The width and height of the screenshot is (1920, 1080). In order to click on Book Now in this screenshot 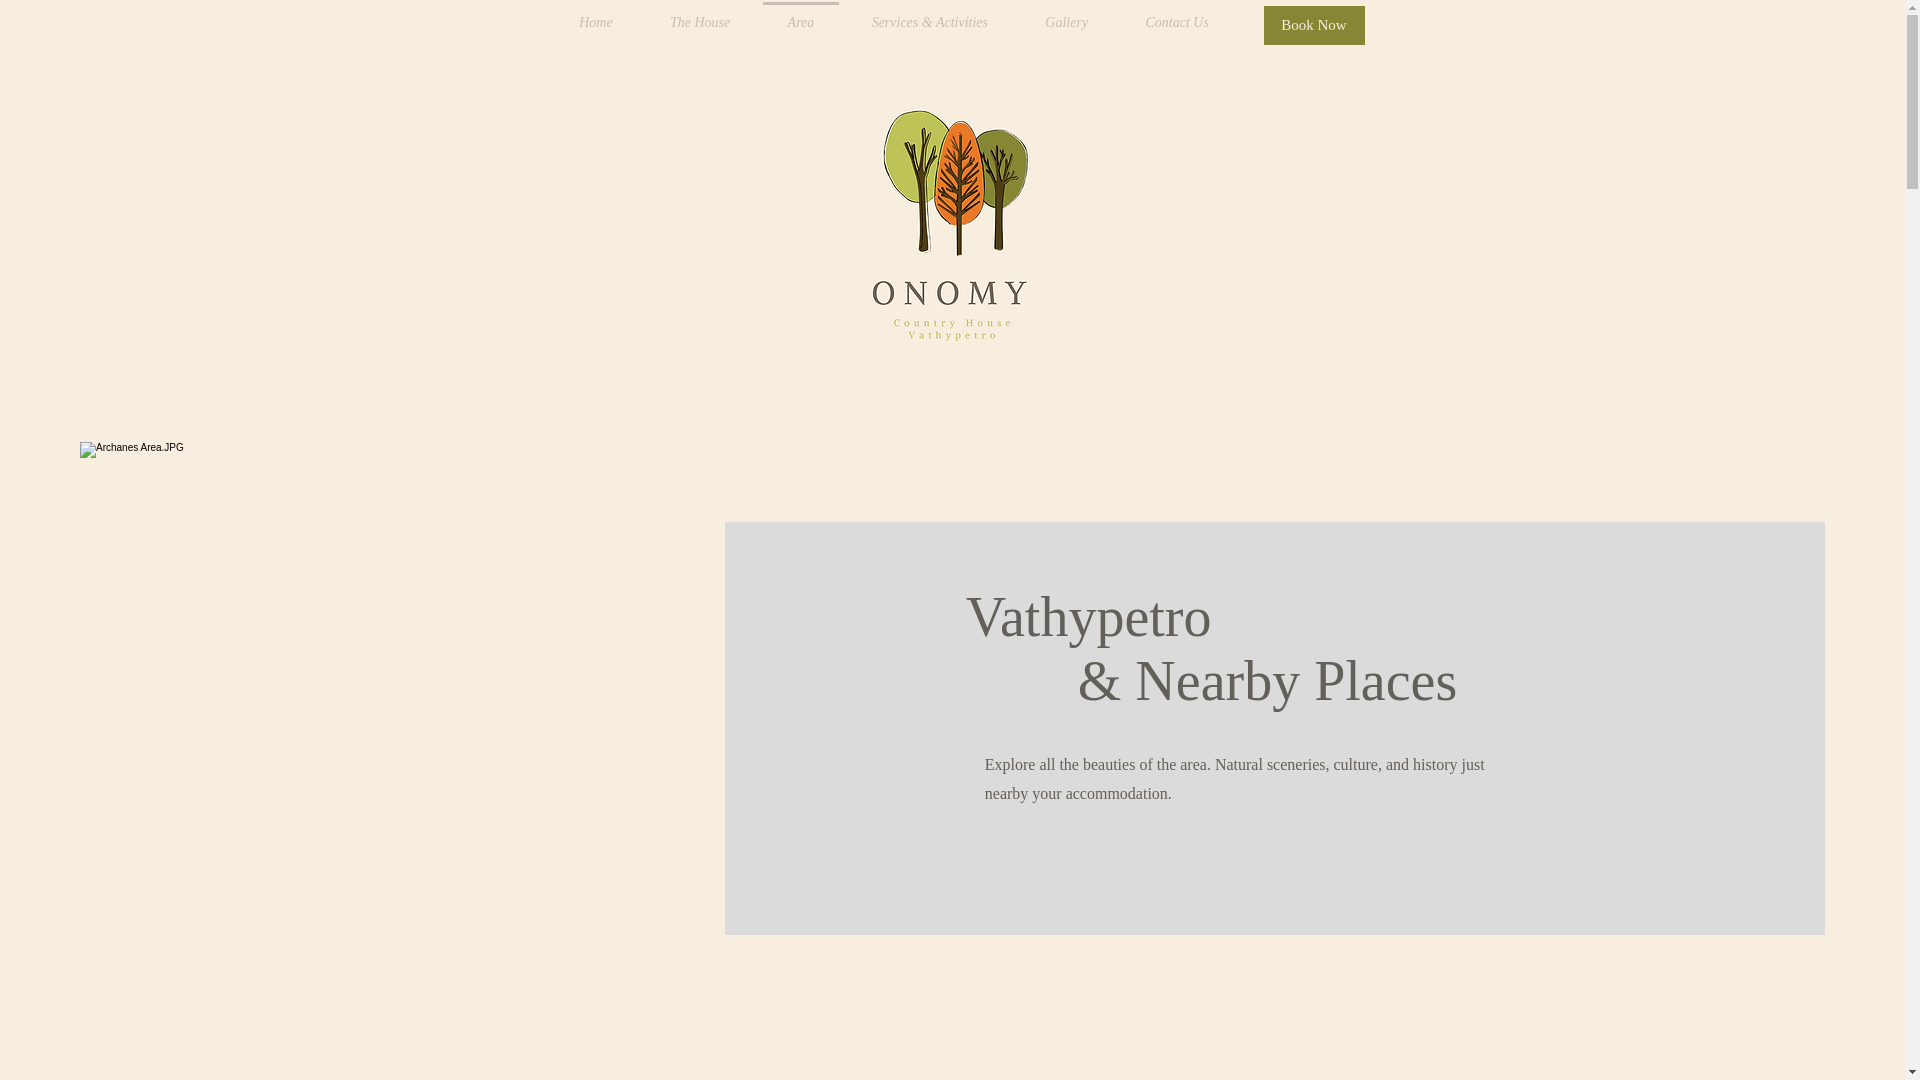, I will do `click(1314, 26)`.